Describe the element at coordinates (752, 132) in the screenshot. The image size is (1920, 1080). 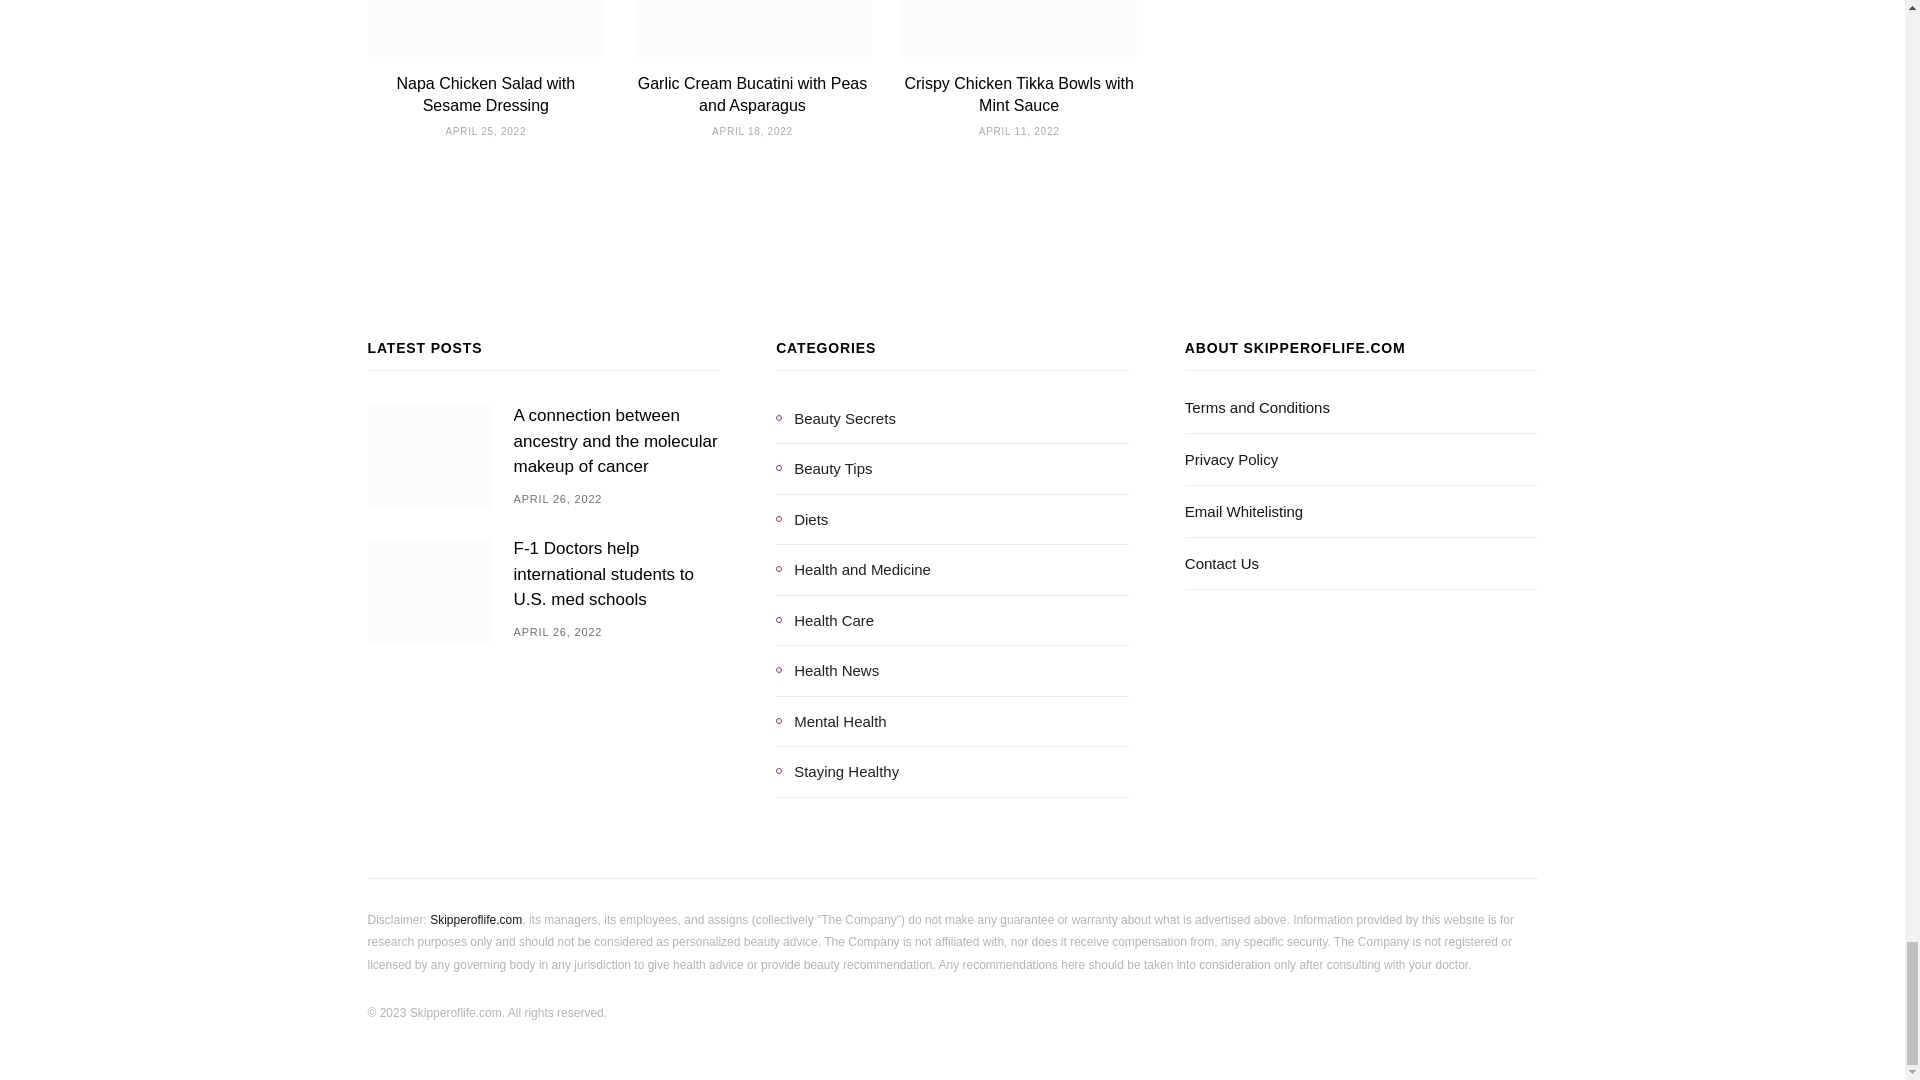
I see `APRIL 18, 2022` at that location.